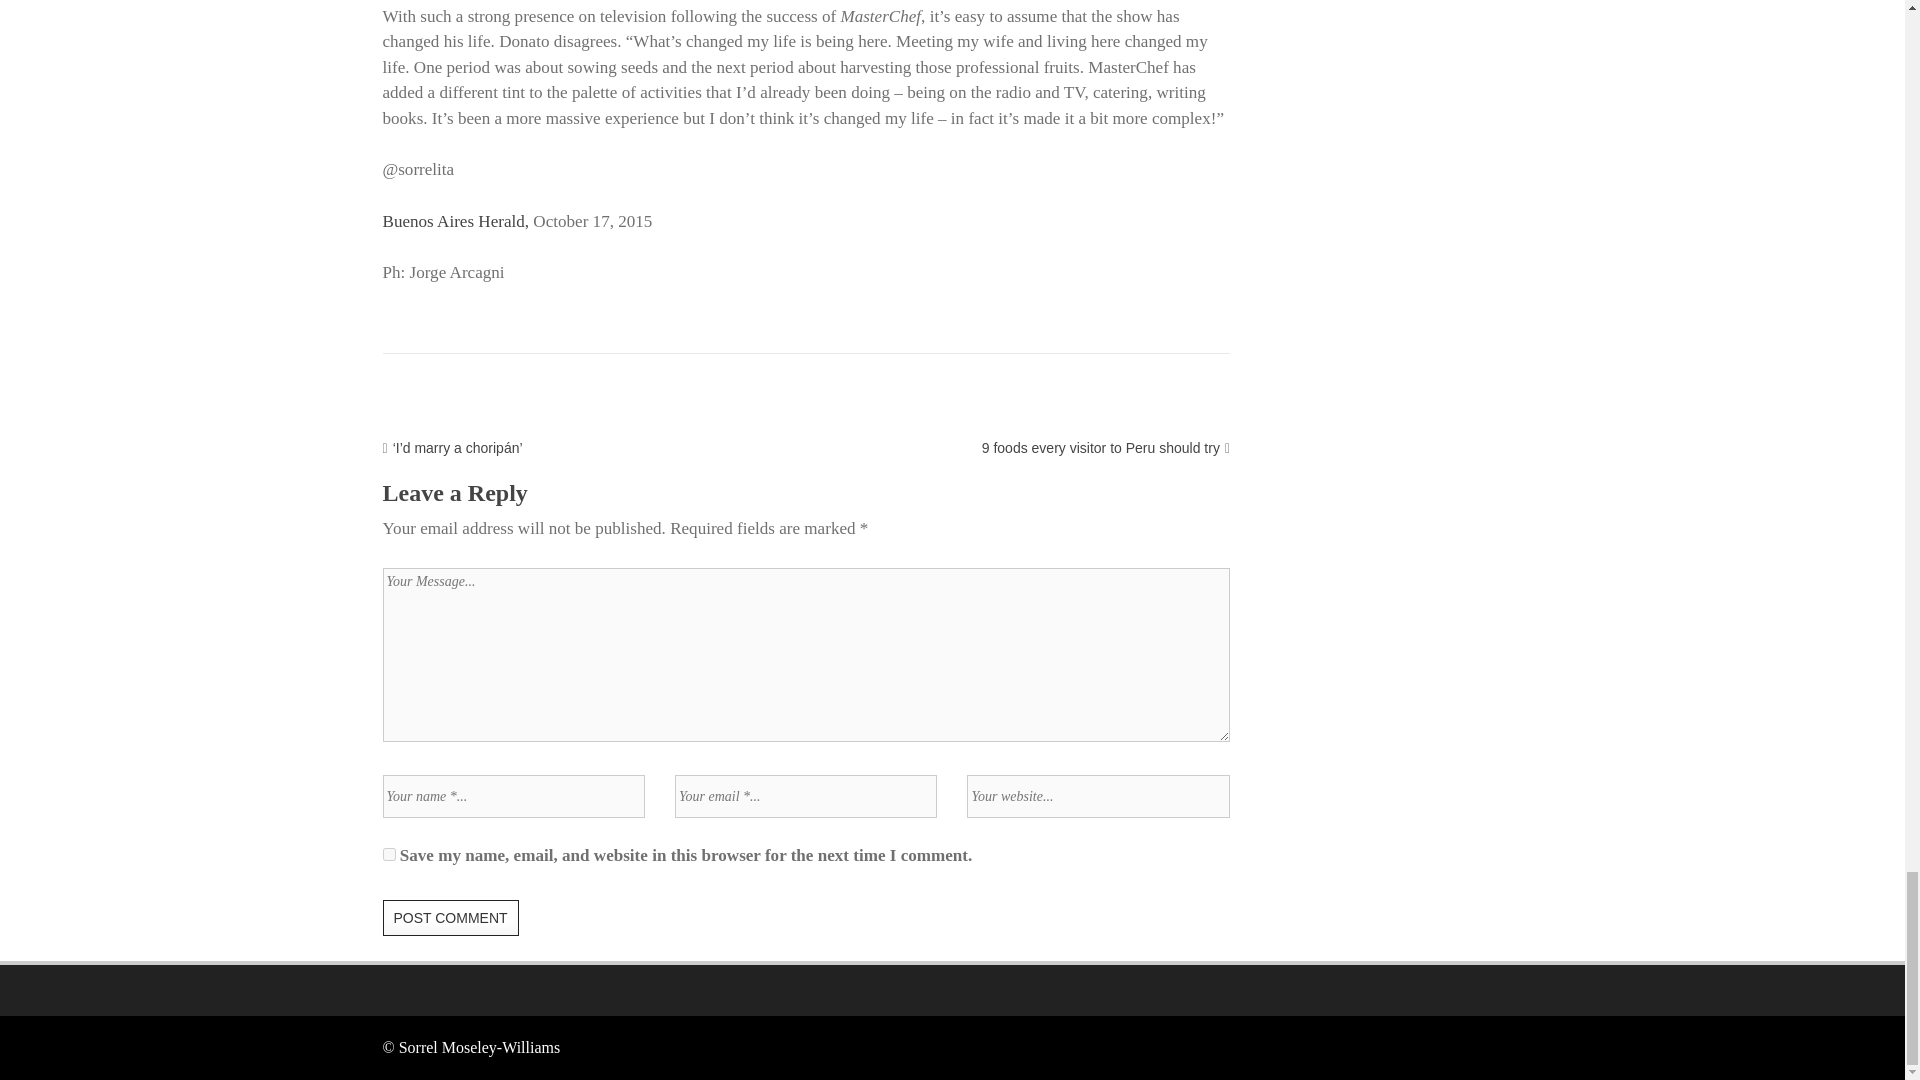 The image size is (1920, 1080). I want to click on 9 foods every visitor to Peru should try, so click(1100, 447).